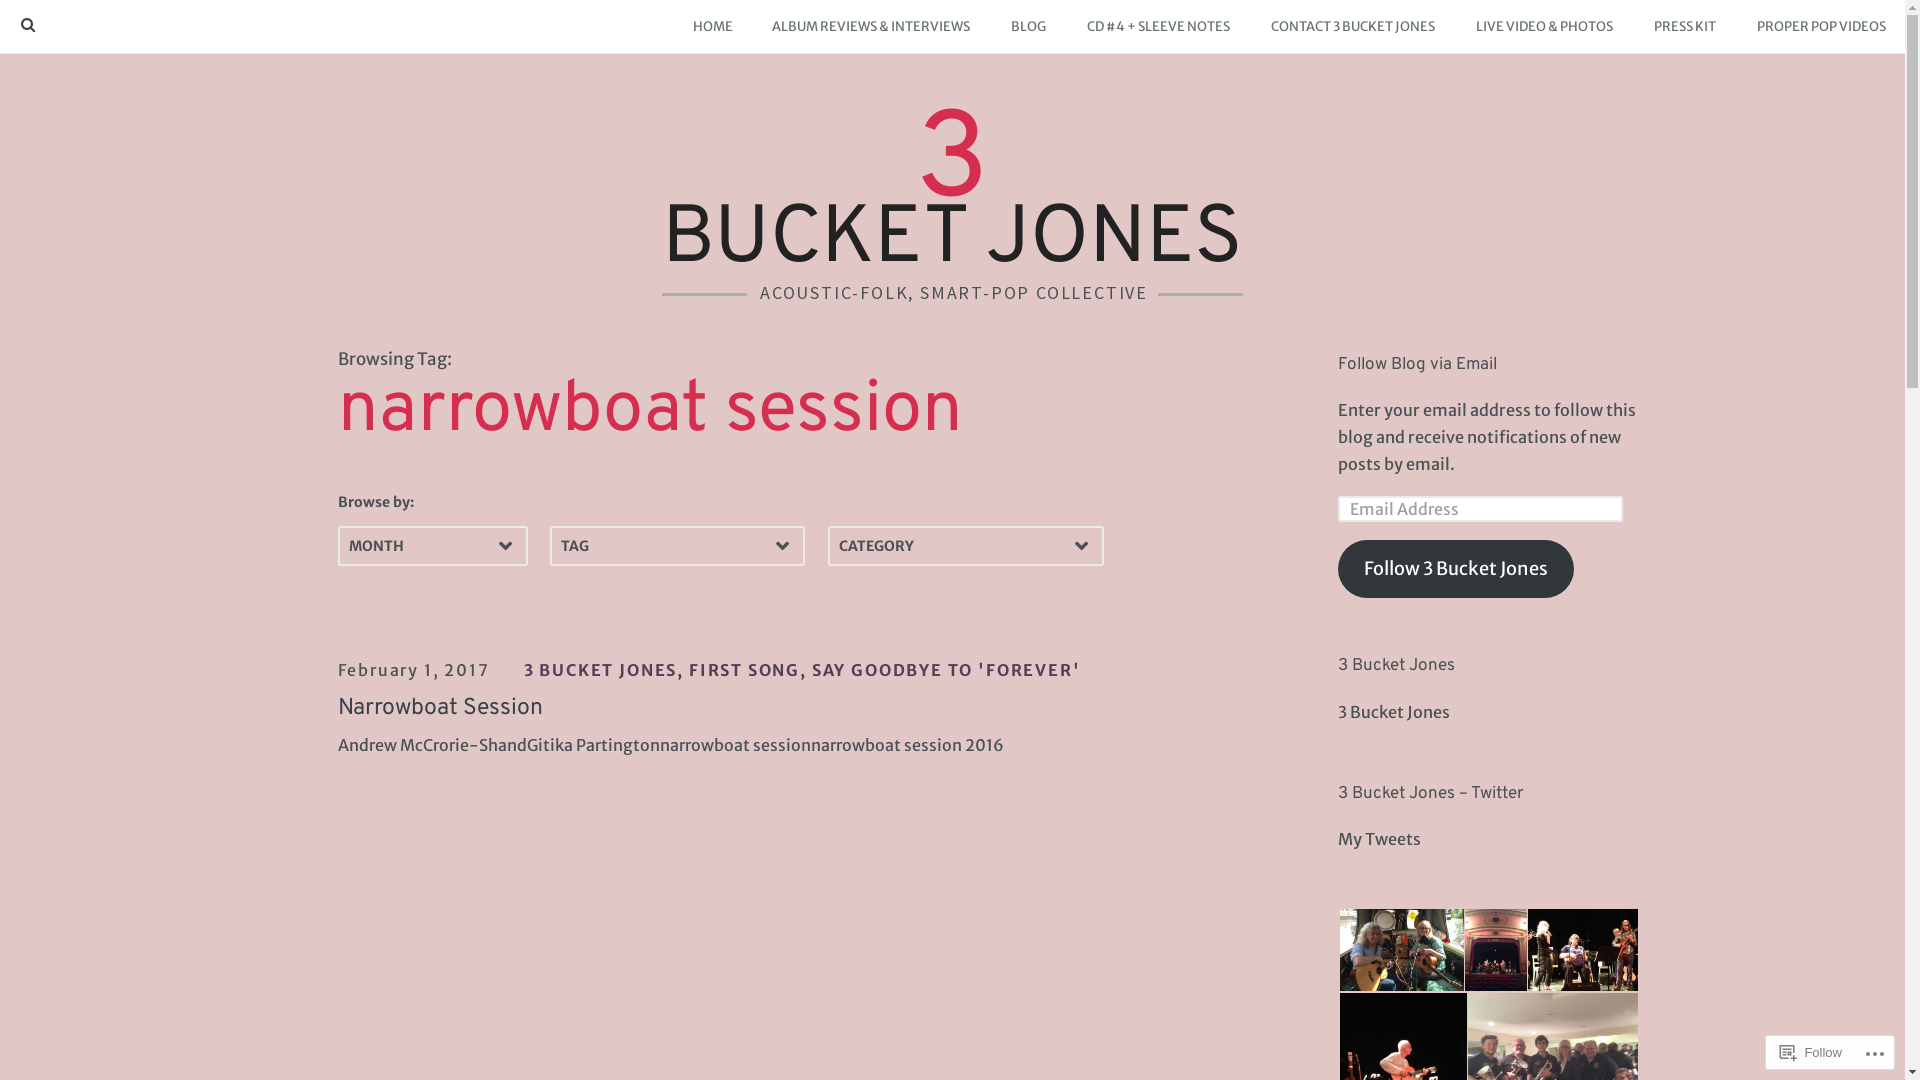 Image resolution: width=1920 pixels, height=1080 pixels. Describe the element at coordinates (601, 670) in the screenshot. I see `3 BUCKET JONES` at that location.